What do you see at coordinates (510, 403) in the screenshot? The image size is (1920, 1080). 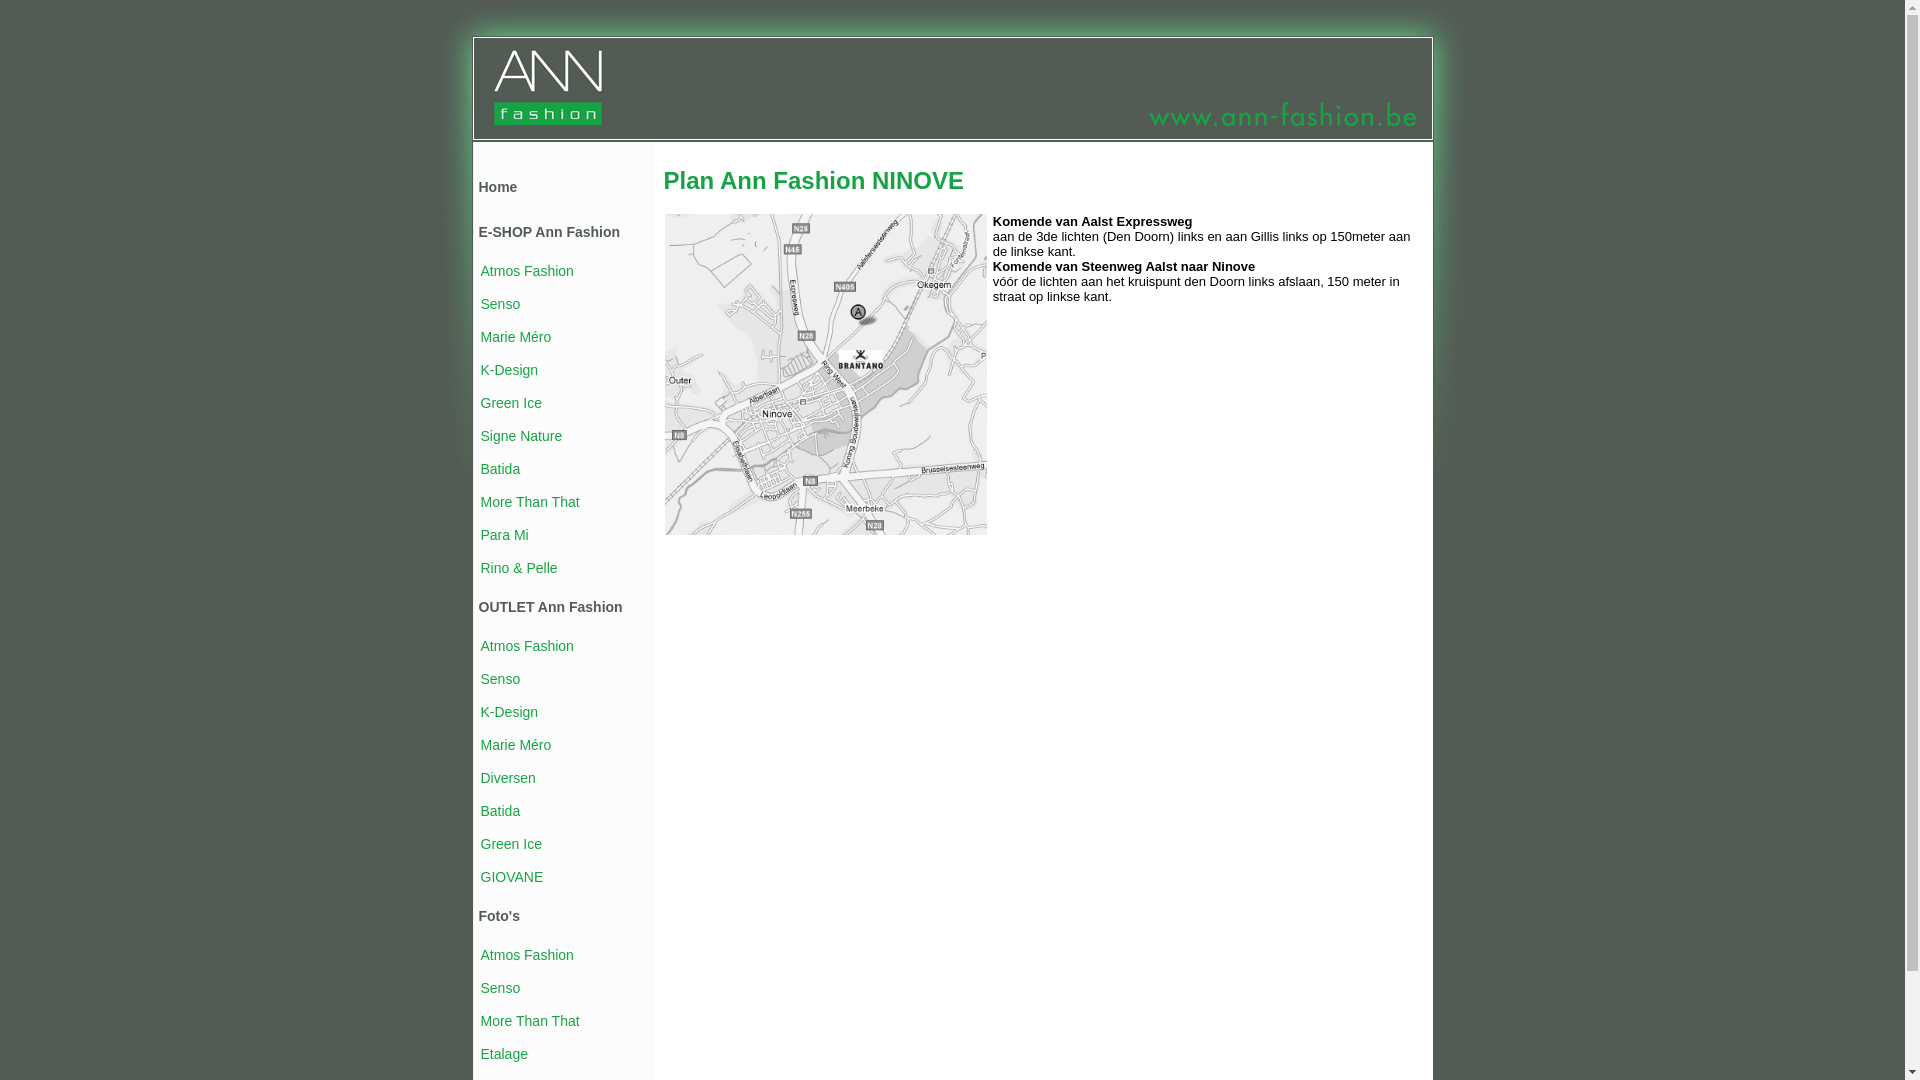 I see `Green Ice` at bounding box center [510, 403].